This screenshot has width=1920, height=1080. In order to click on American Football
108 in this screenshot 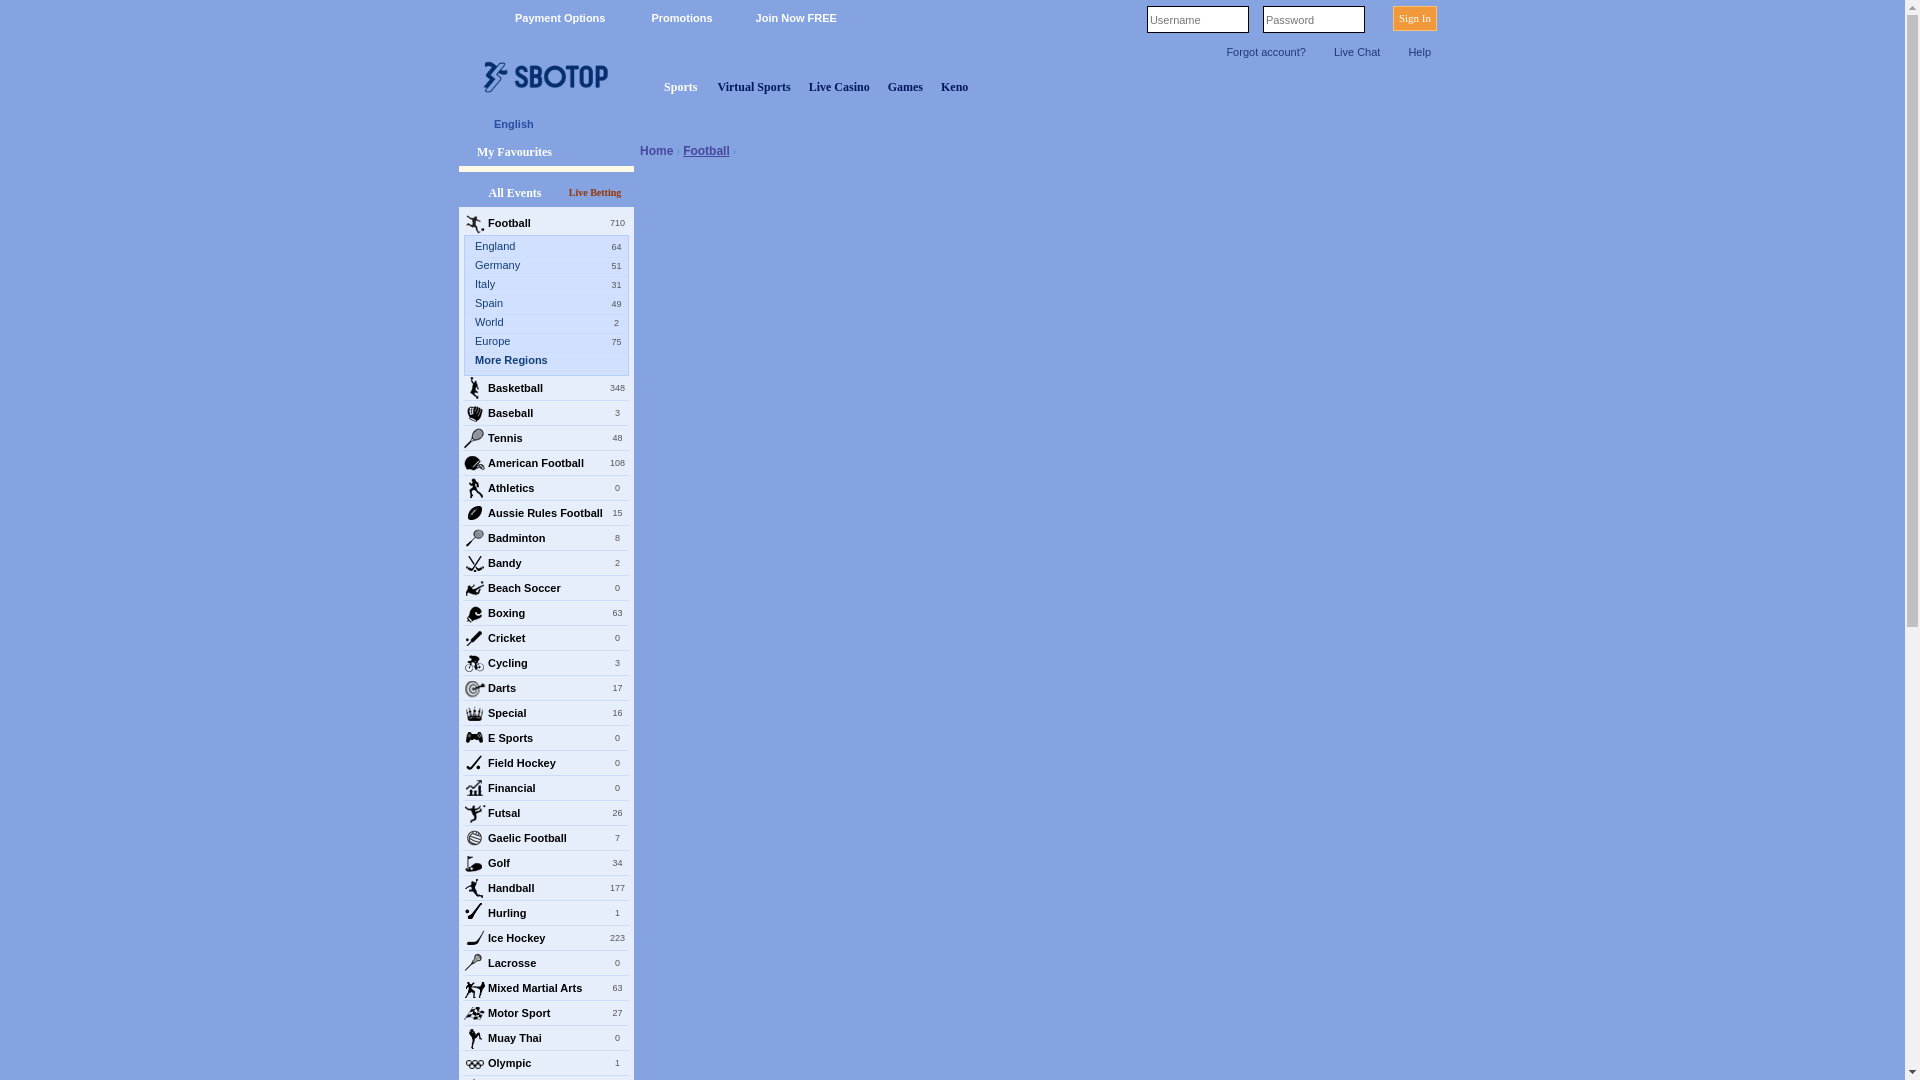, I will do `click(546, 463)`.